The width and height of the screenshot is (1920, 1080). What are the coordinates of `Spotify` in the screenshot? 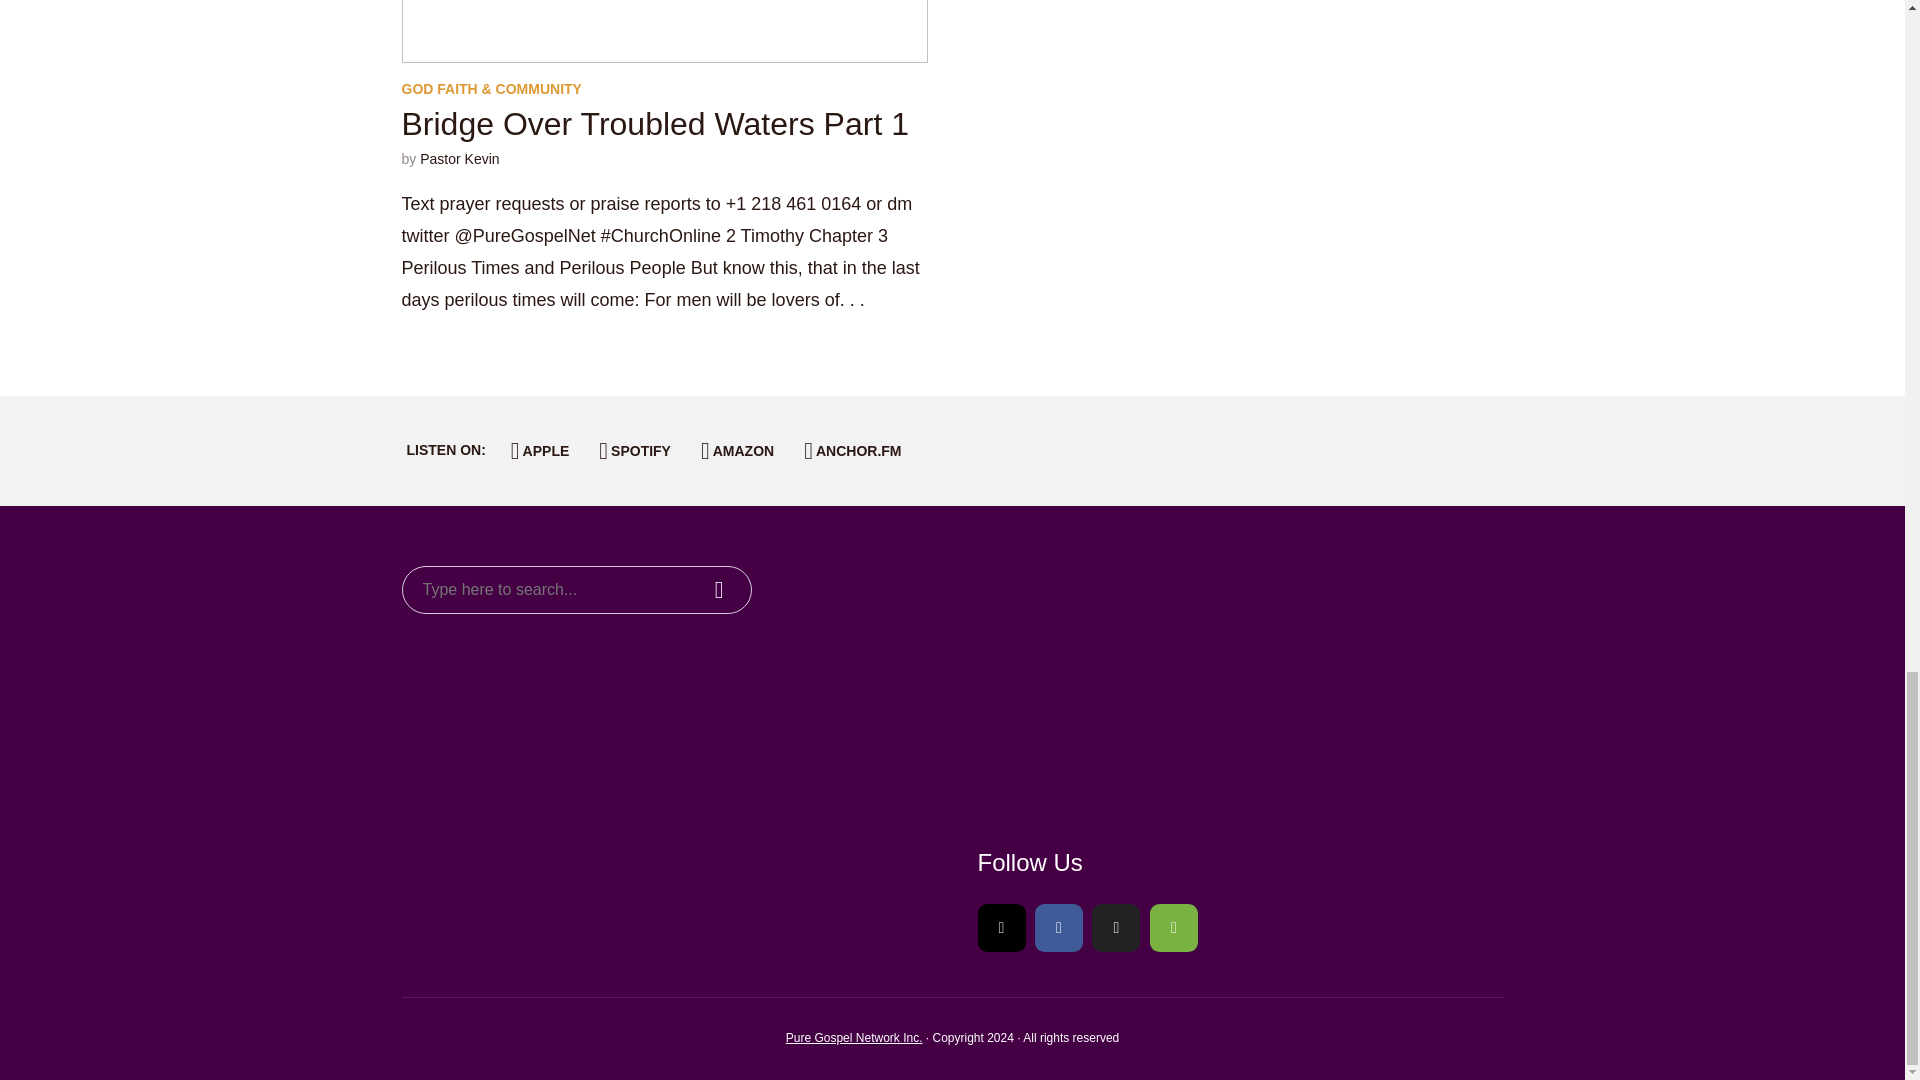 It's located at (1174, 927).